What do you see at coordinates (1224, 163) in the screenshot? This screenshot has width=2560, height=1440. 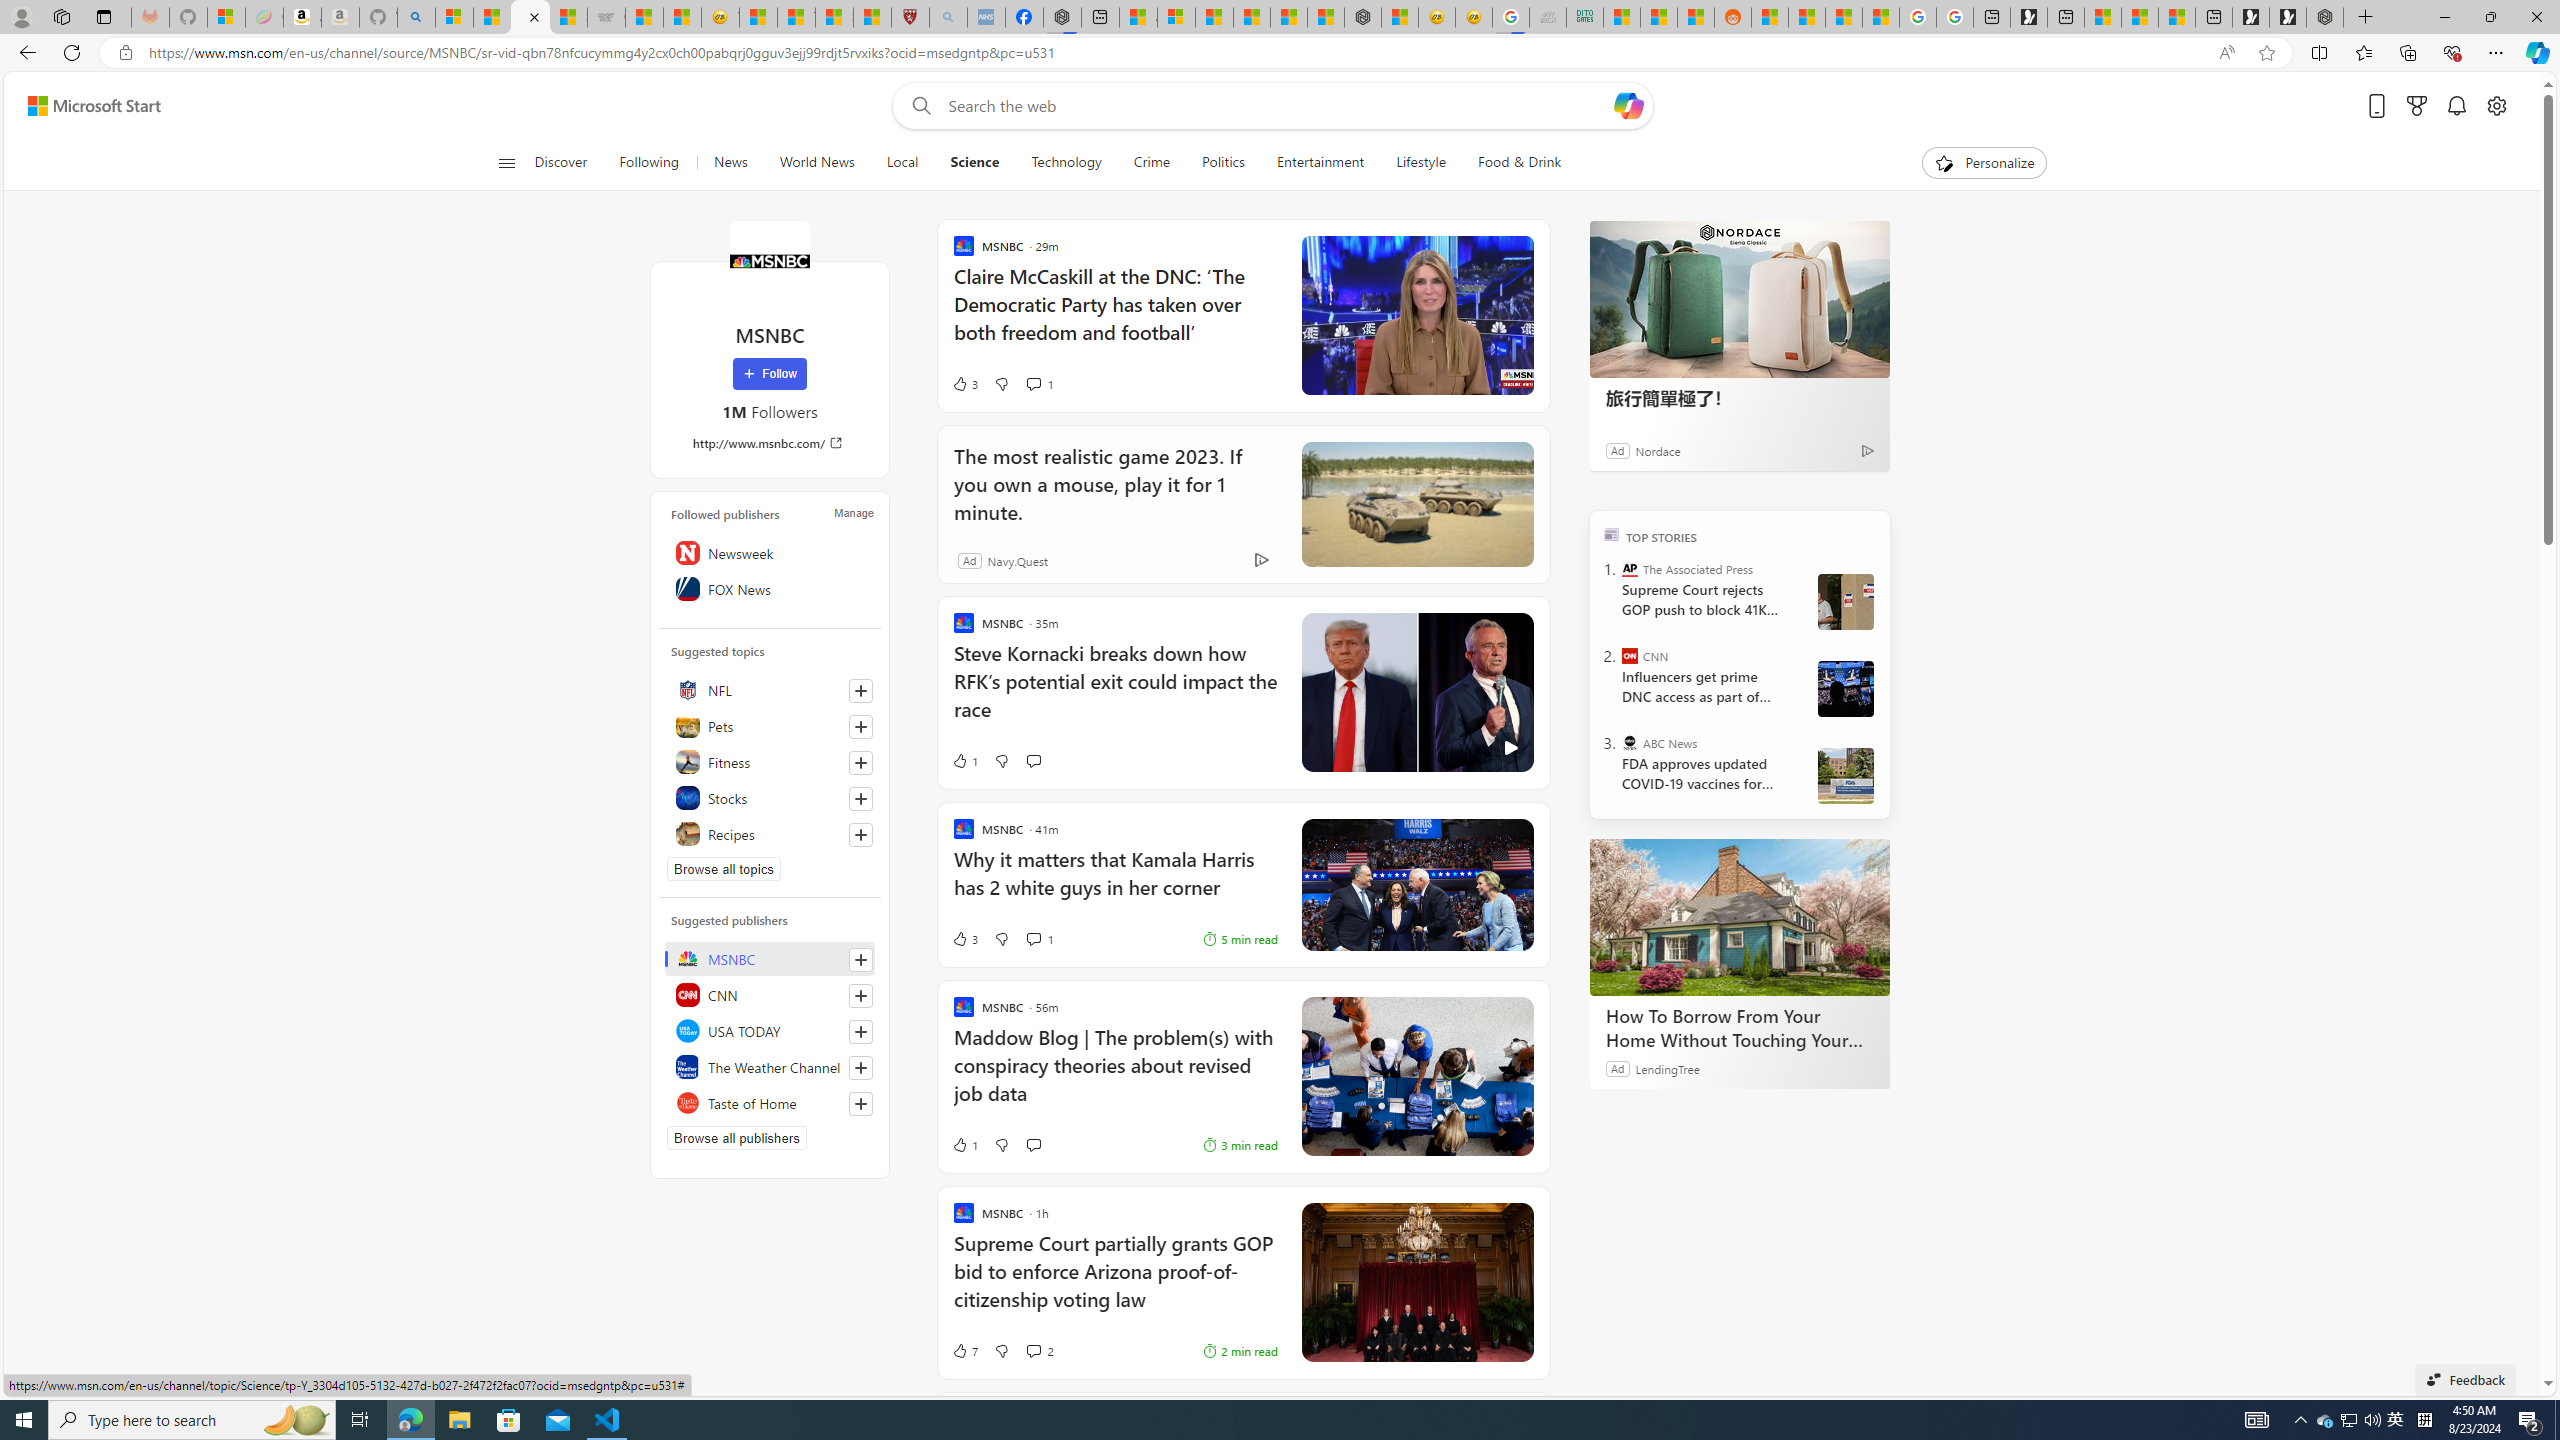 I see `Politics` at bounding box center [1224, 163].